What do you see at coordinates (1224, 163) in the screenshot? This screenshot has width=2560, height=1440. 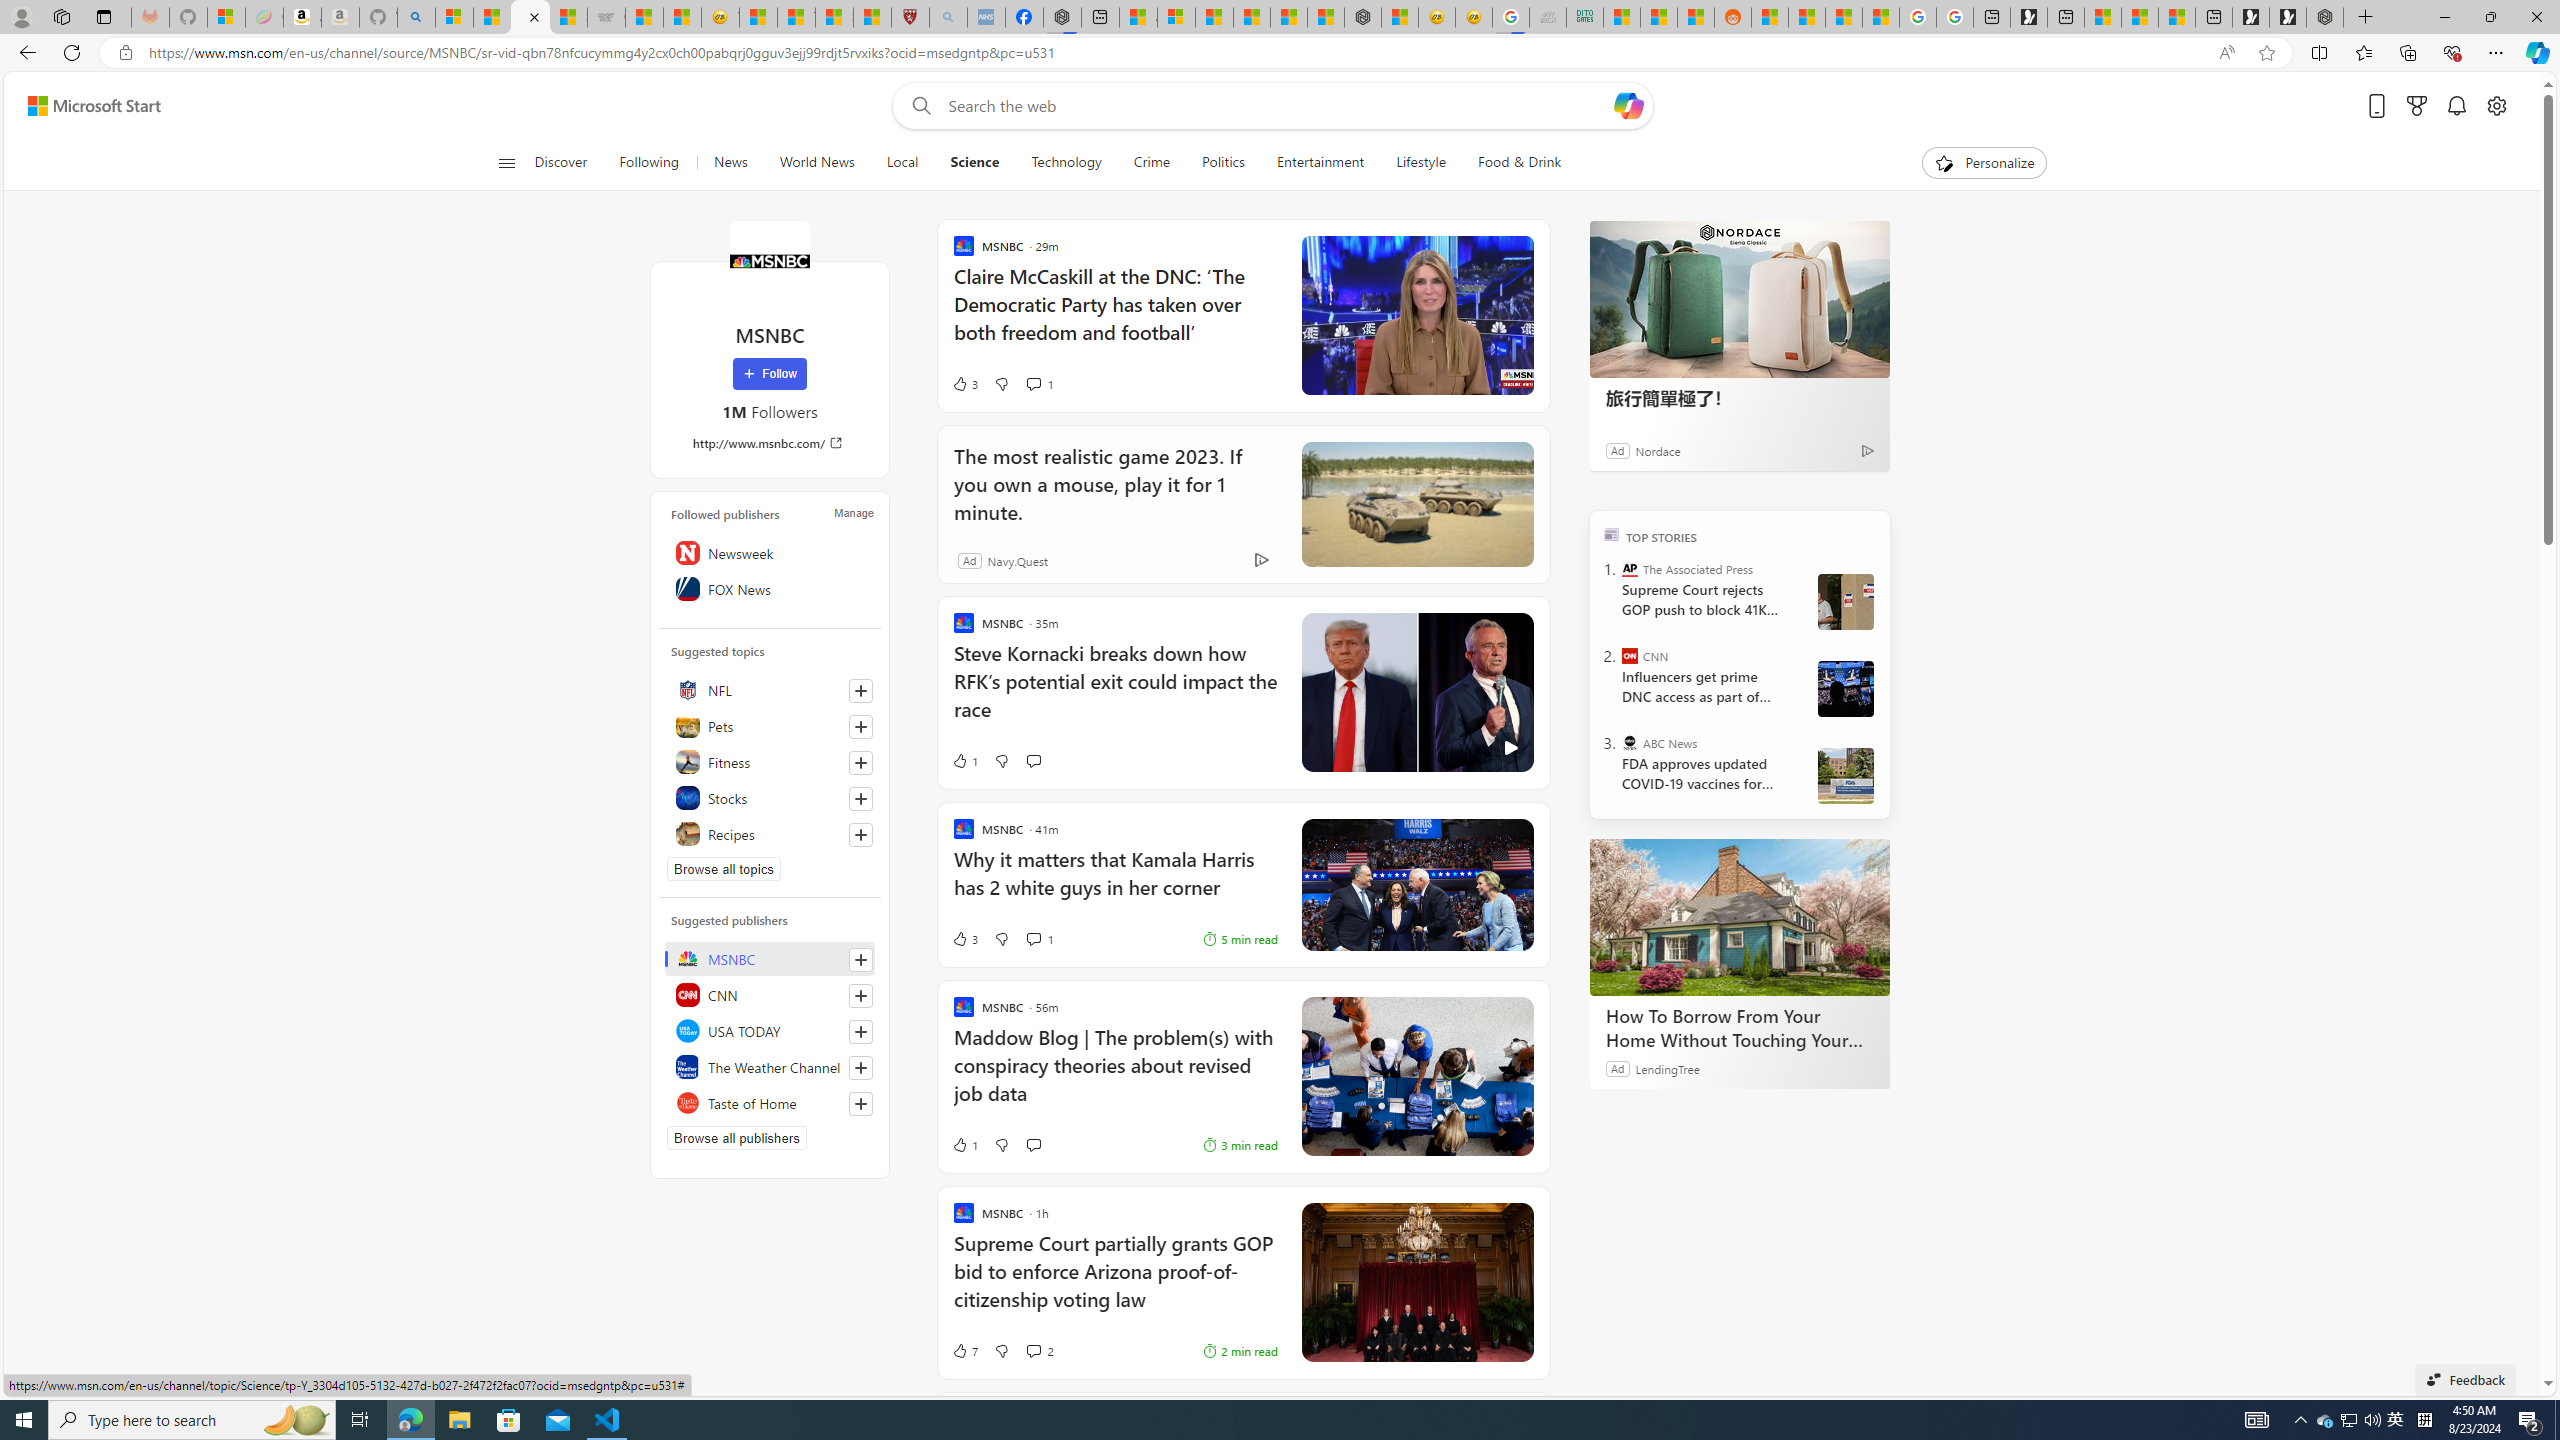 I see `Politics` at bounding box center [1224, 163].